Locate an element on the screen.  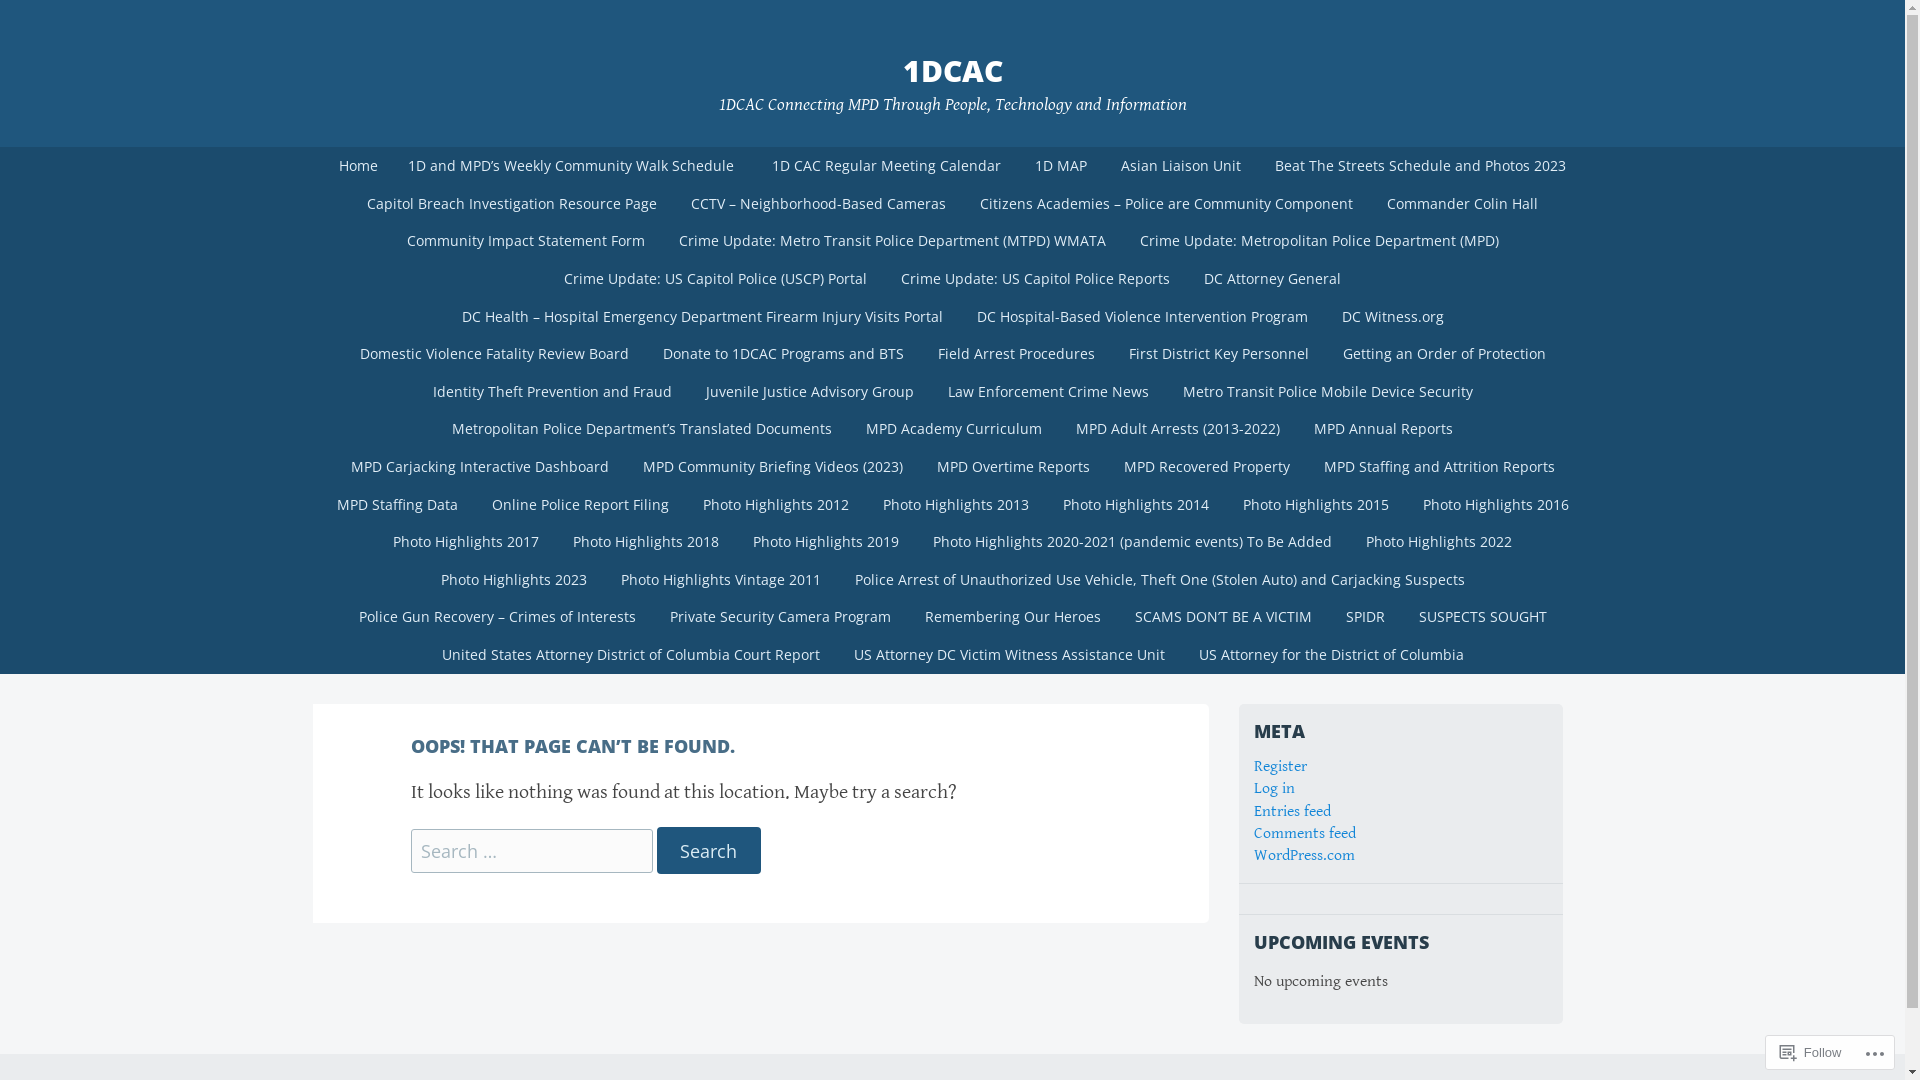
SUSPECTS SOUGHT is located at coordinates (1483, 617).